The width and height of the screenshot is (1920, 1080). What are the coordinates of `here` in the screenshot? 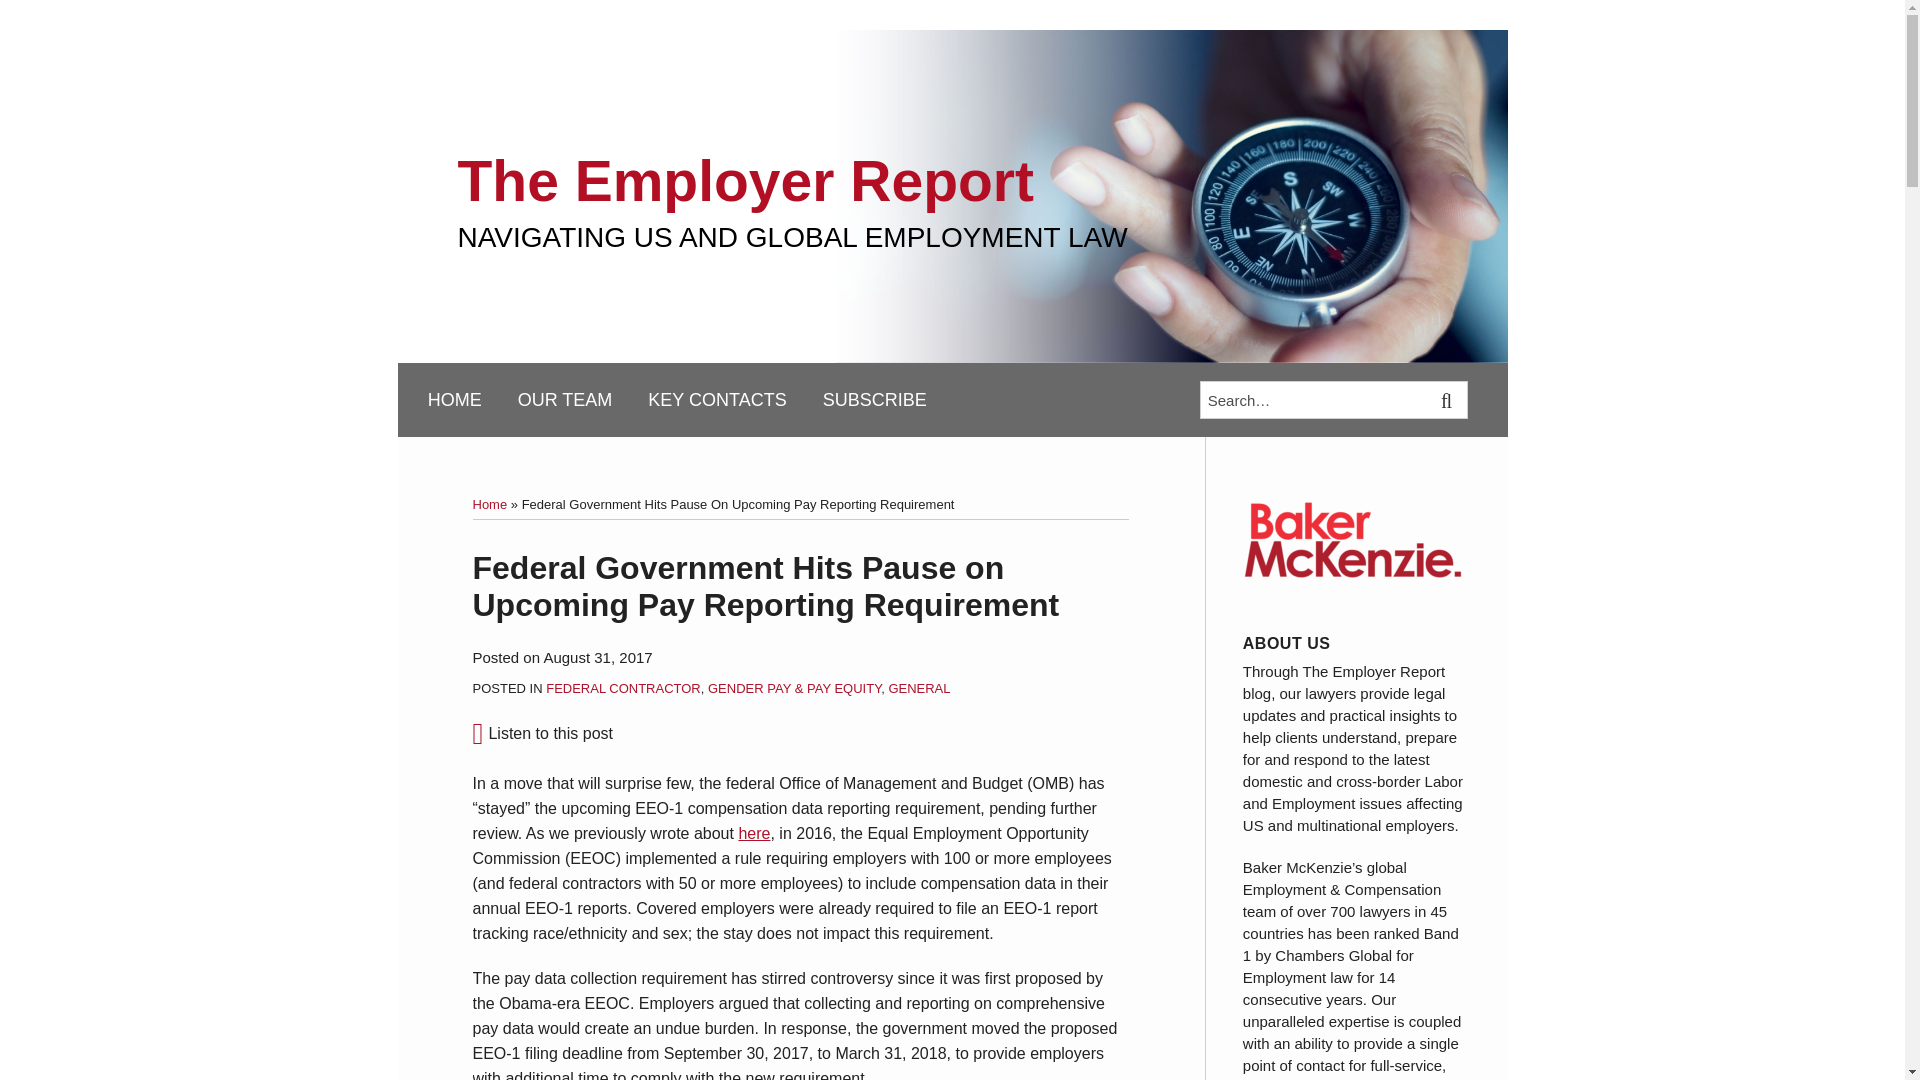 It's located at (753, 834).